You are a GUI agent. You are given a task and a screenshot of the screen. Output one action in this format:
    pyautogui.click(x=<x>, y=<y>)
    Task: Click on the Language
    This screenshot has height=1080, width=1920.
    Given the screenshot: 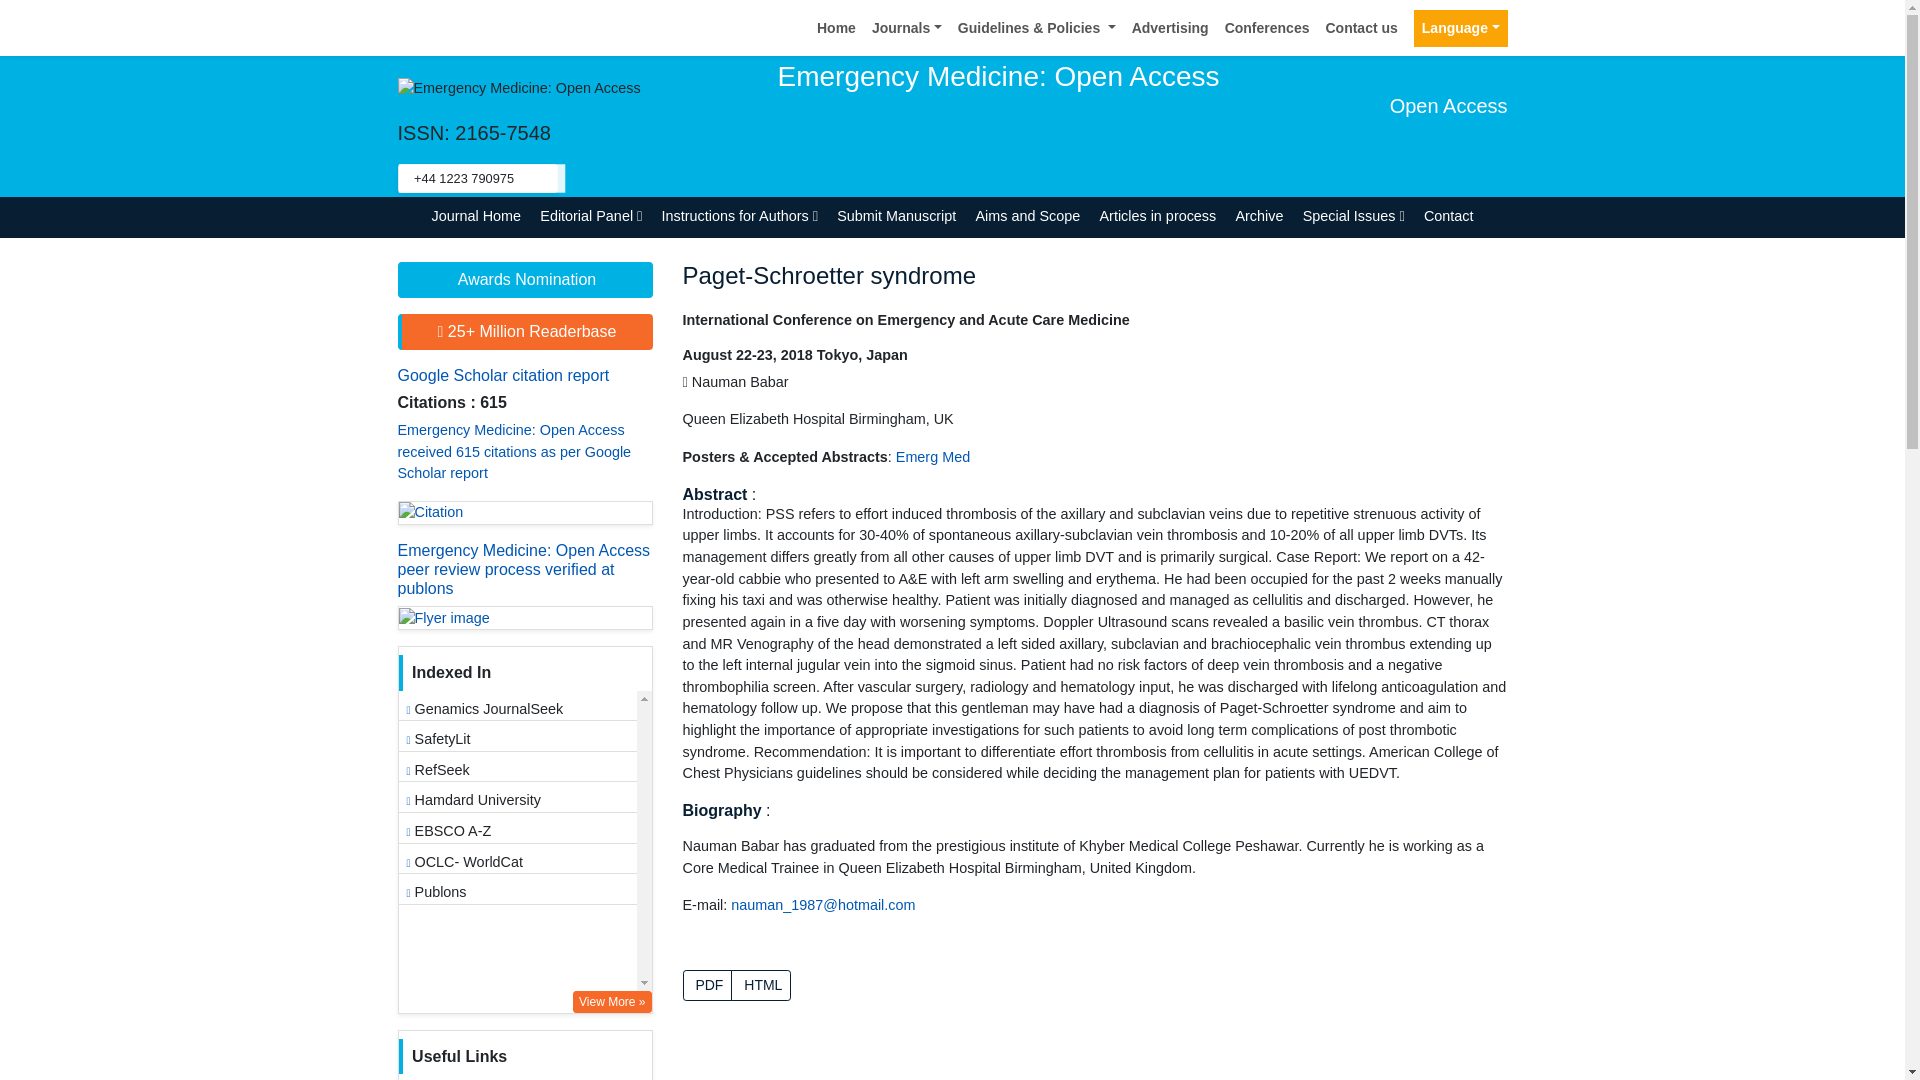 What is the action you would take?
    pyautogui.click(x=1460, y=28)
    